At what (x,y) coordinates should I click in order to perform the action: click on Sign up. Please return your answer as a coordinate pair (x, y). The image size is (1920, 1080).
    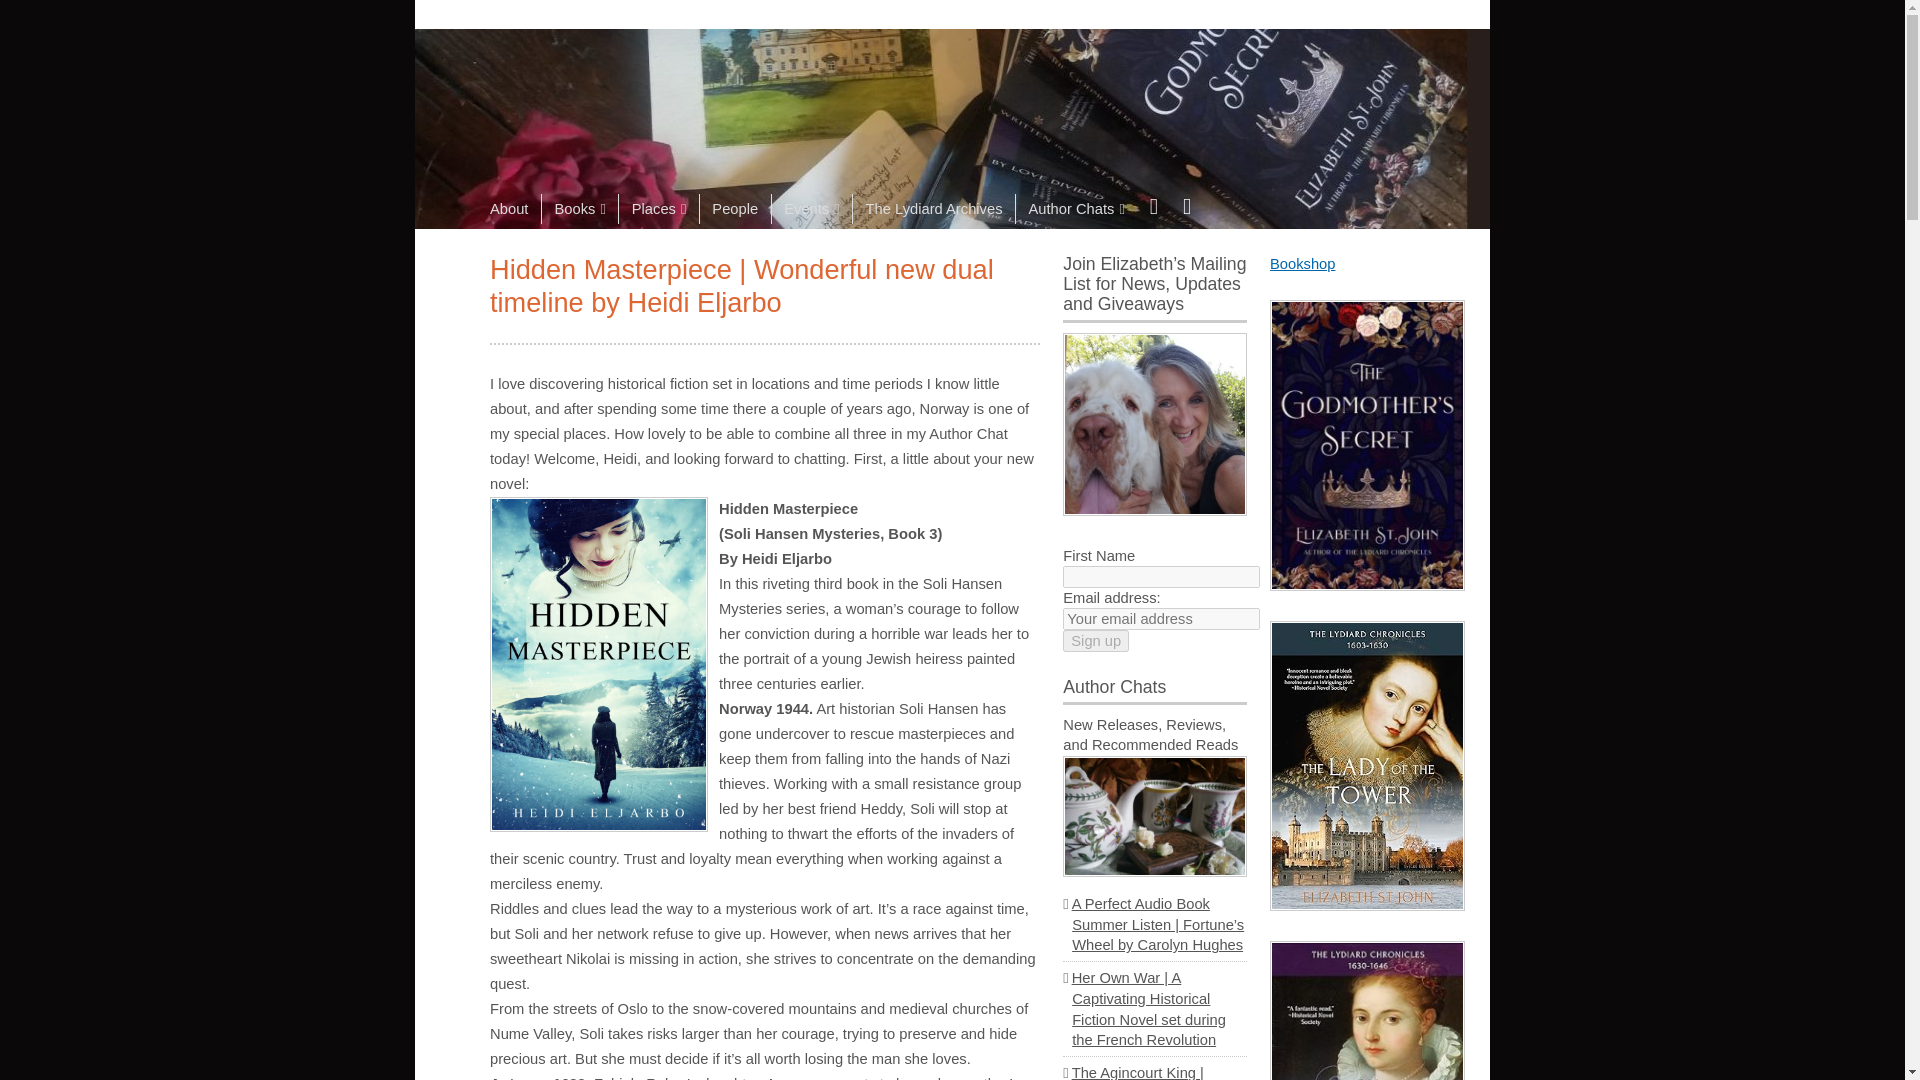
    Looking at the image, I should click on (1096, 640).